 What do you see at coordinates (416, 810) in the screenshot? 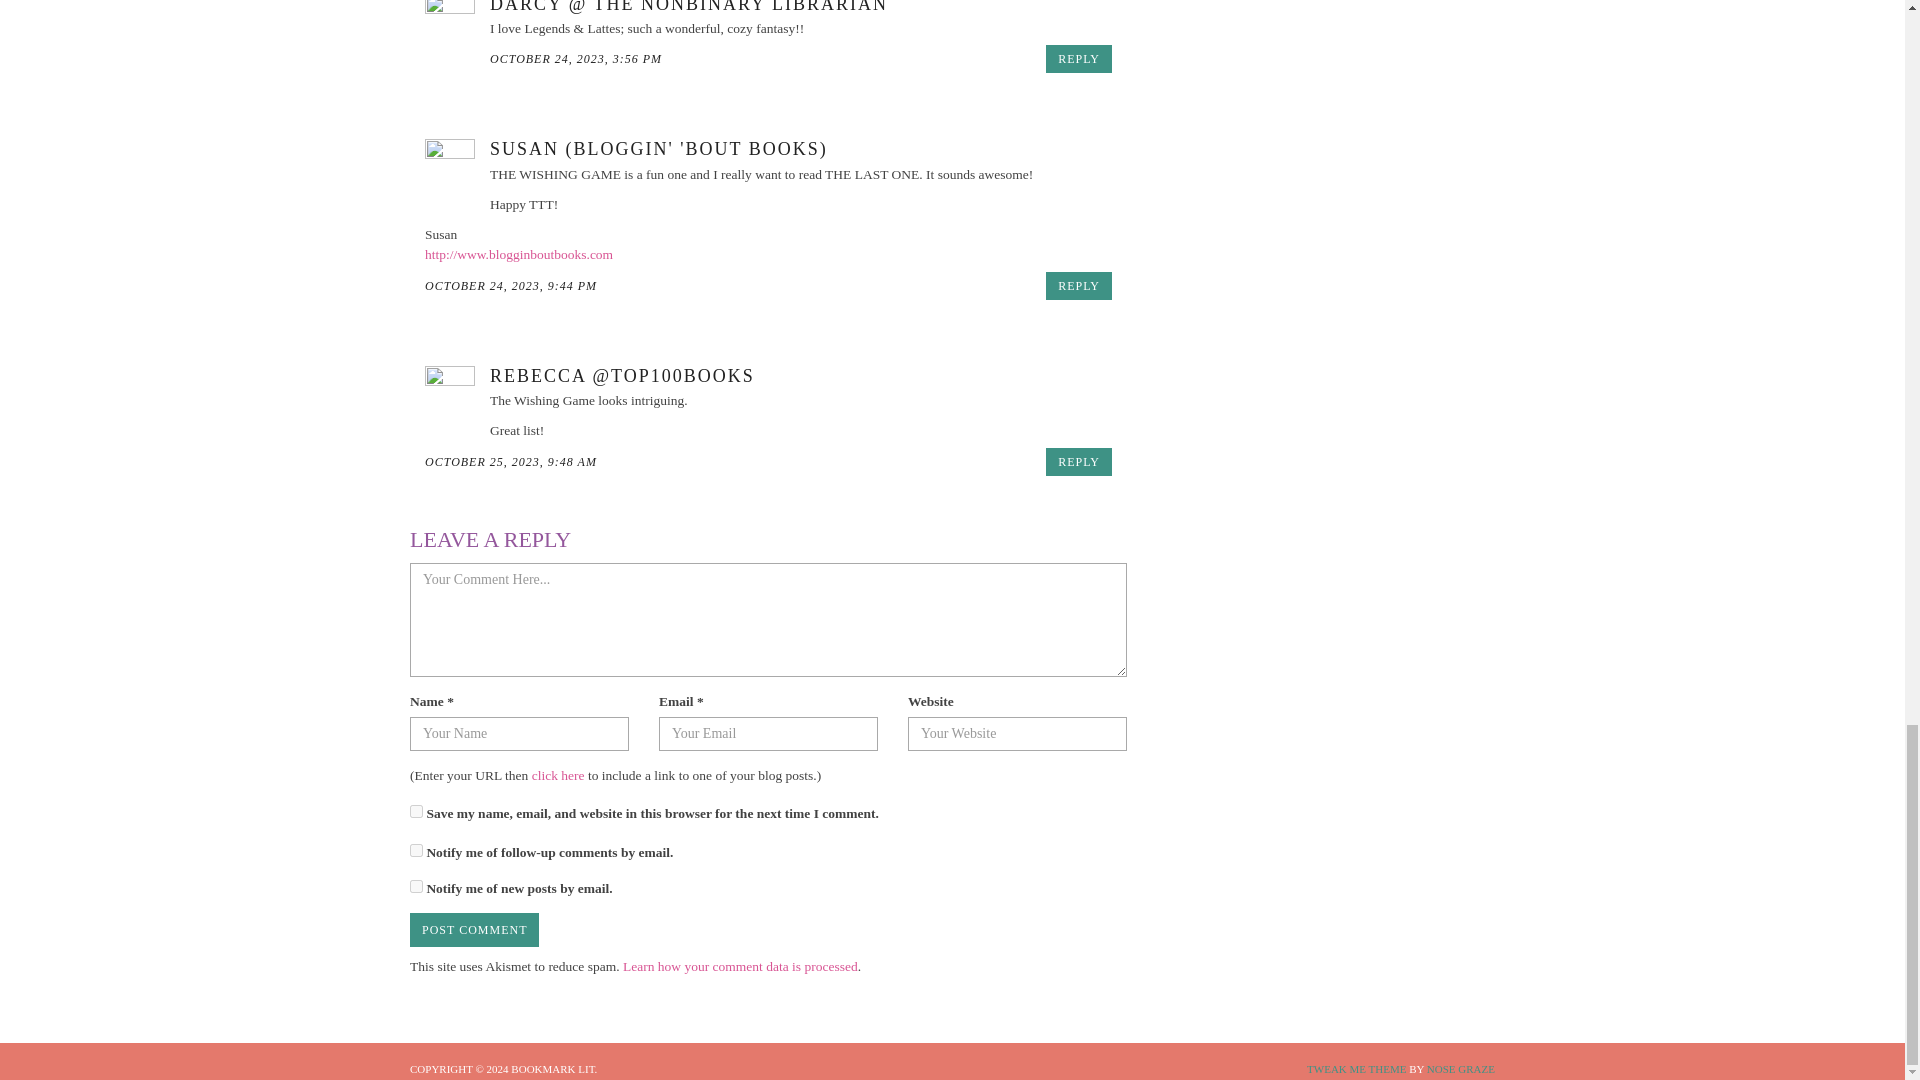
I see `yes` at bounding box center [416, 810].